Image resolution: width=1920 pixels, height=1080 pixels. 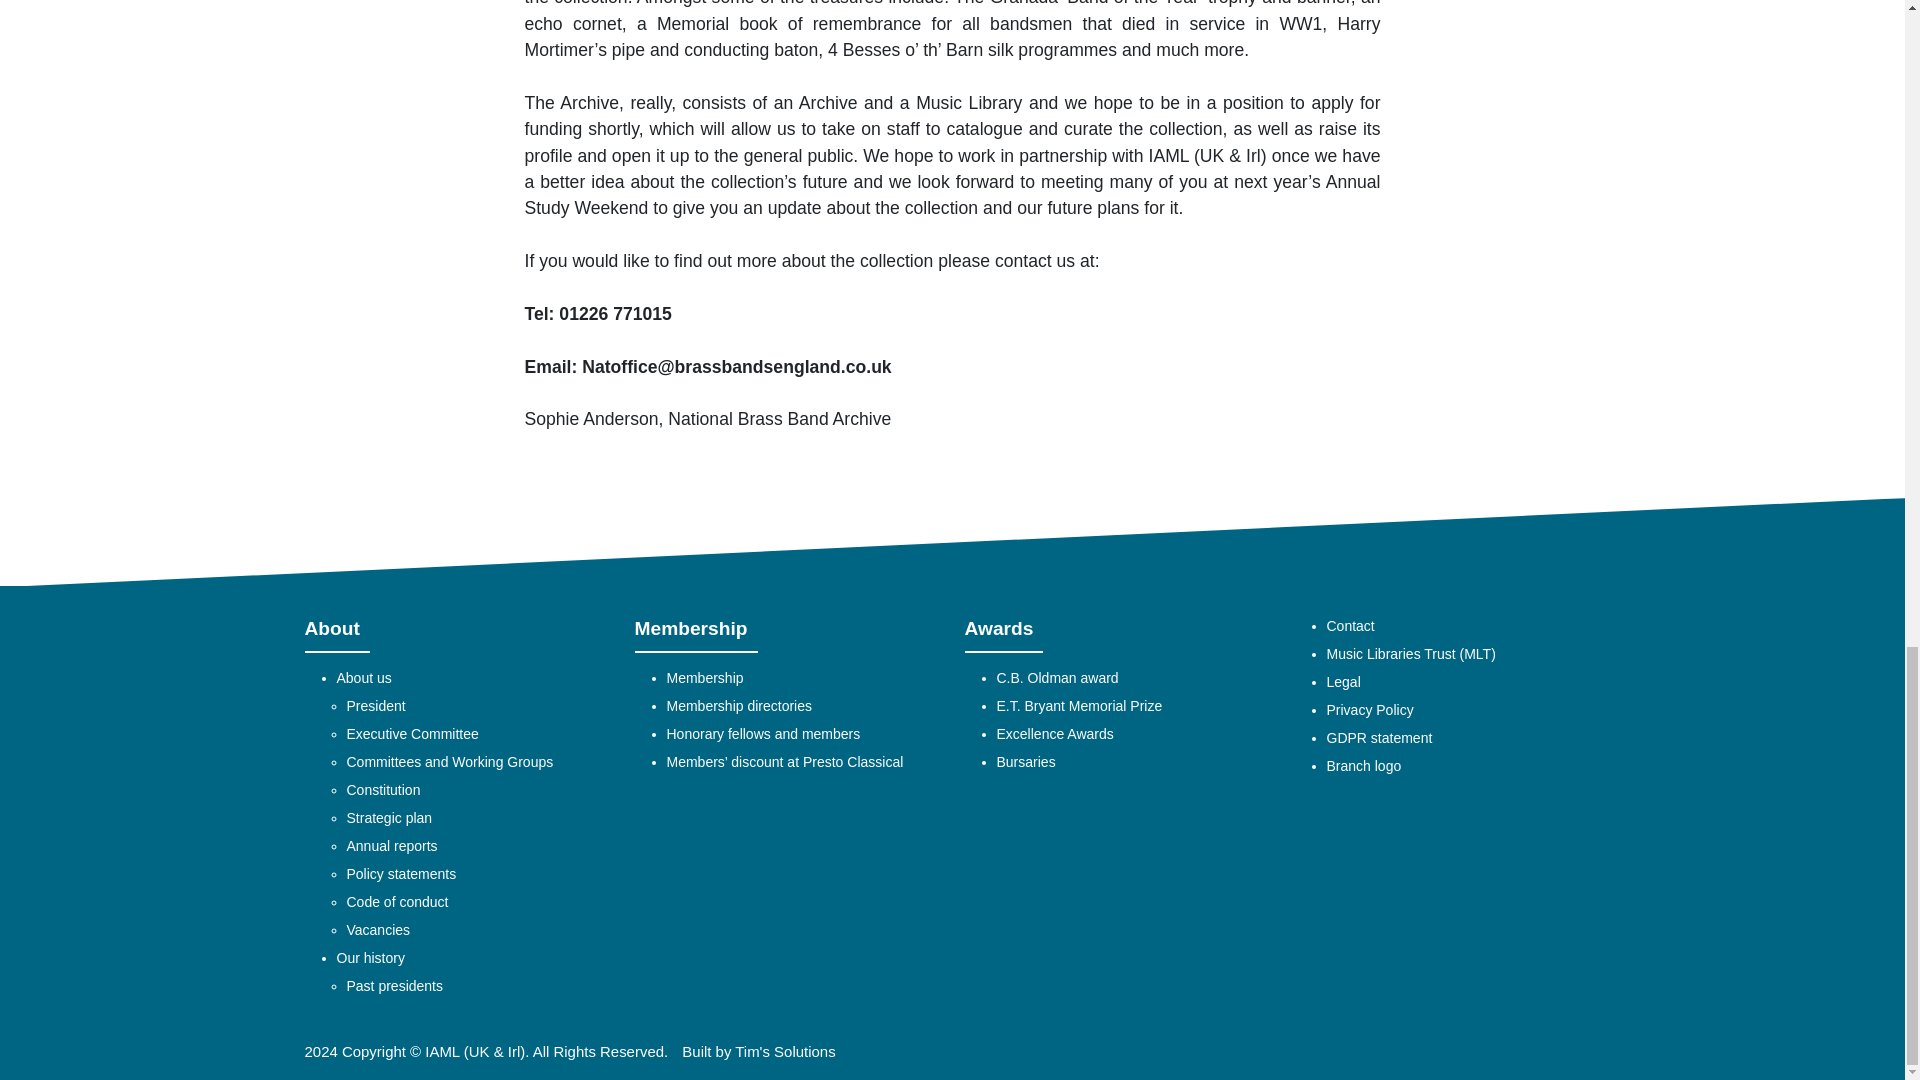 I want to click on Excellence Awards, so click(x=1054, y=735).